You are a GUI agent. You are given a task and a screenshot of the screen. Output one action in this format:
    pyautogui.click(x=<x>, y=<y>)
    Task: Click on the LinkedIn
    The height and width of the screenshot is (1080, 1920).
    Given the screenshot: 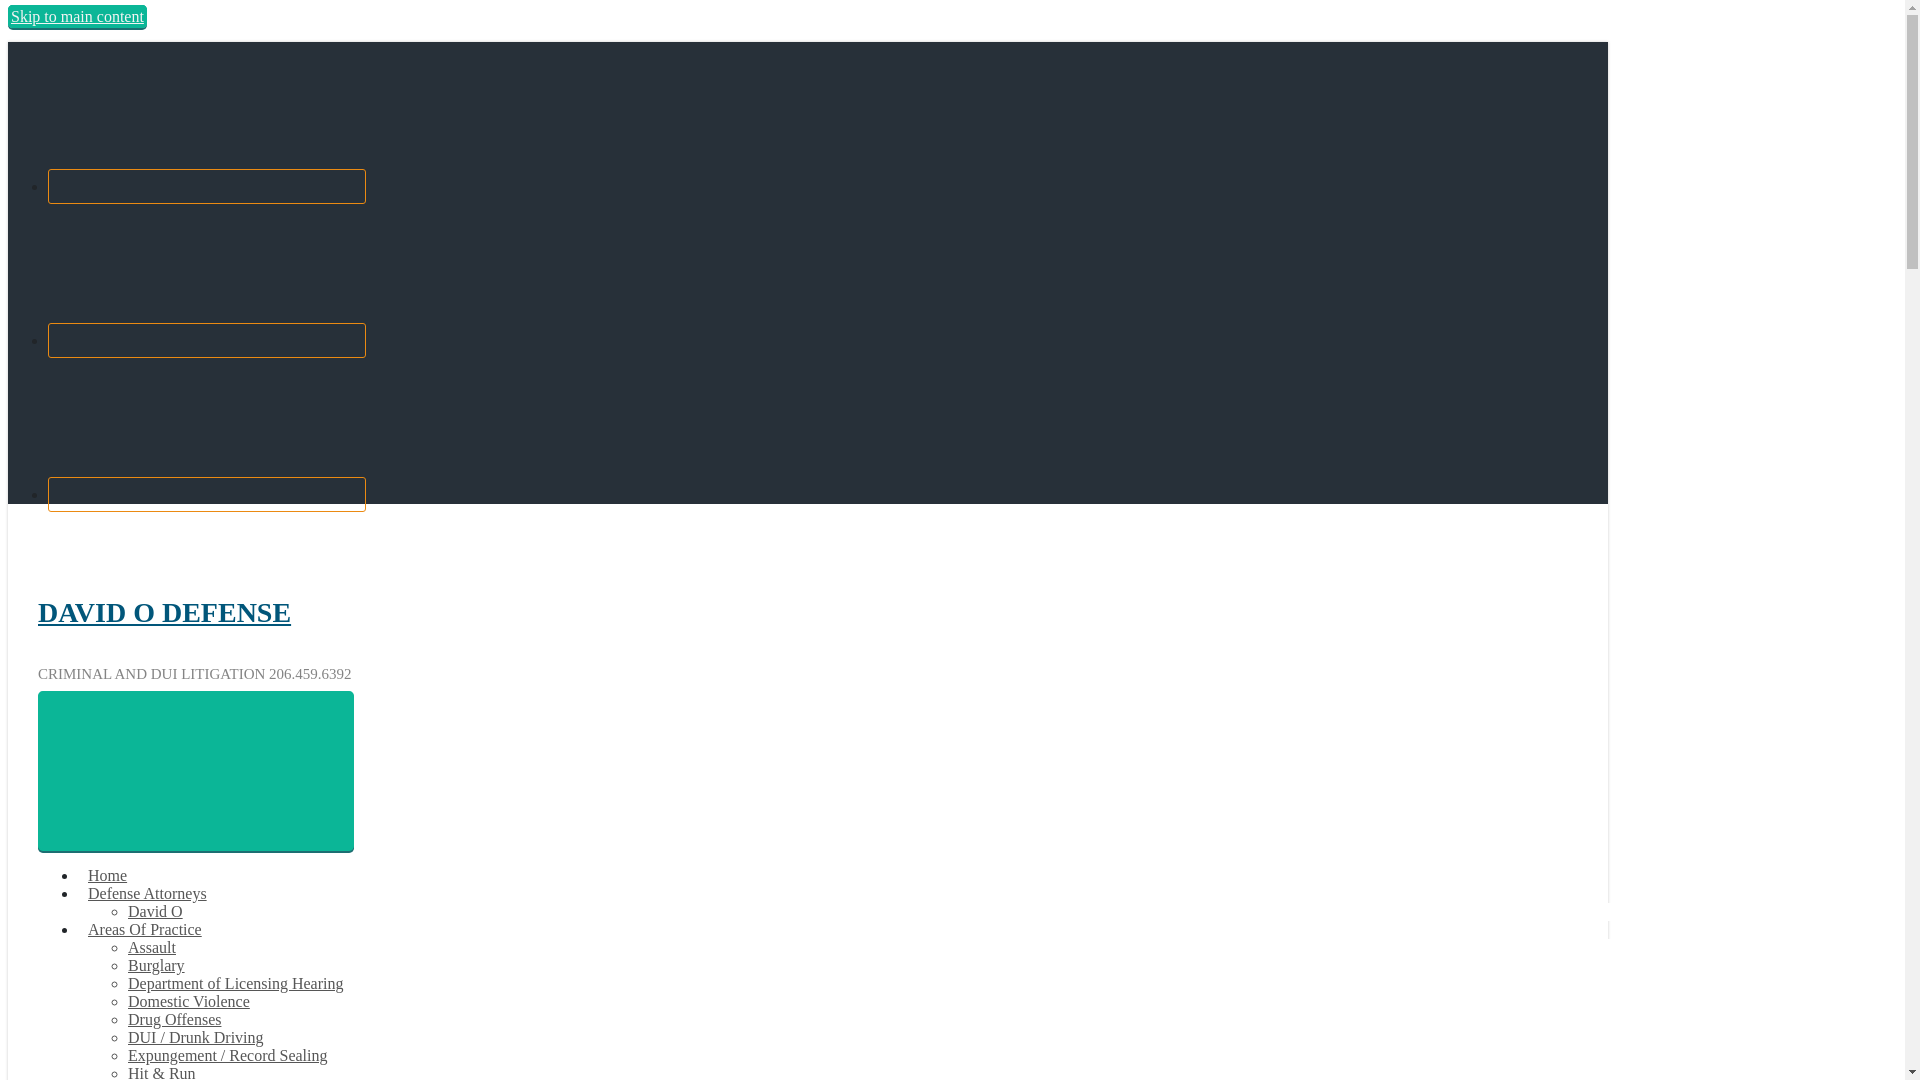 What is the action you would take?
    pyautogui.click(x=207, y=494)
    